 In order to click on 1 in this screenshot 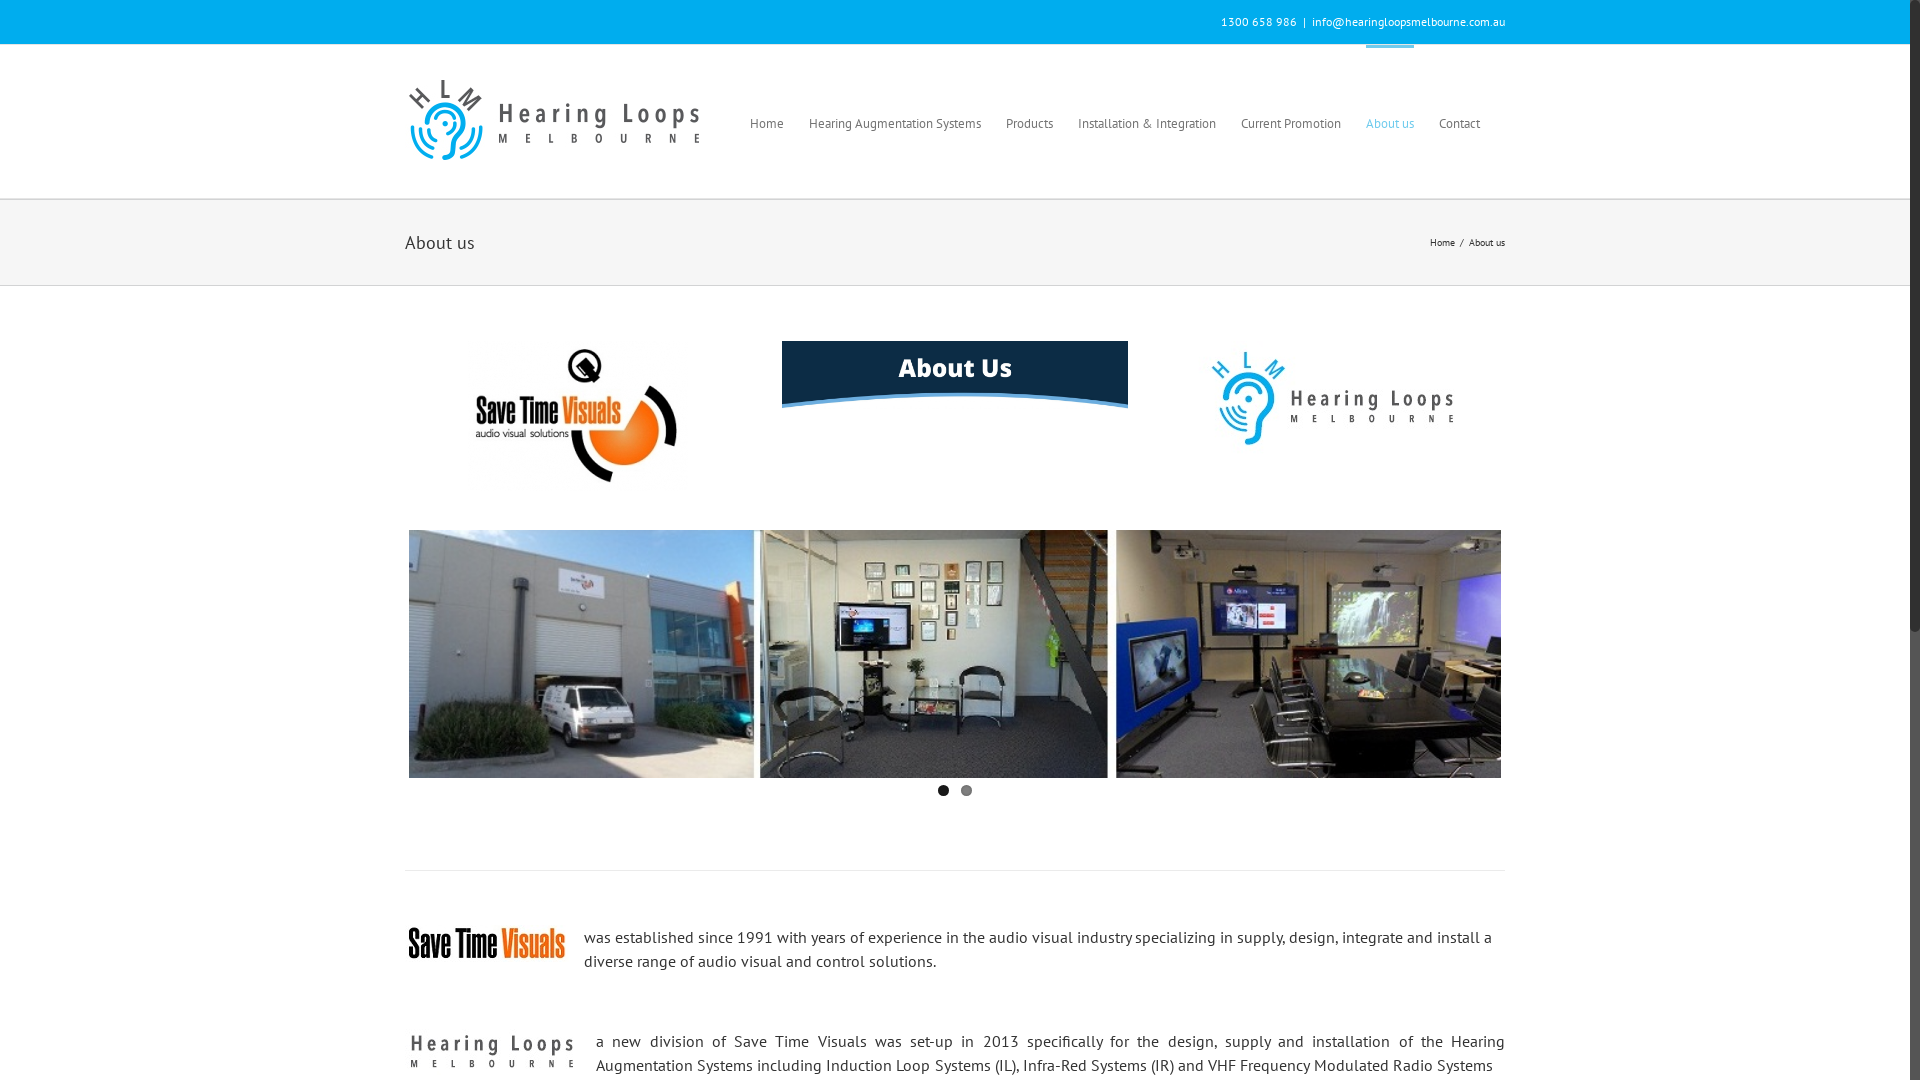, I will do `click(944, 790)`.